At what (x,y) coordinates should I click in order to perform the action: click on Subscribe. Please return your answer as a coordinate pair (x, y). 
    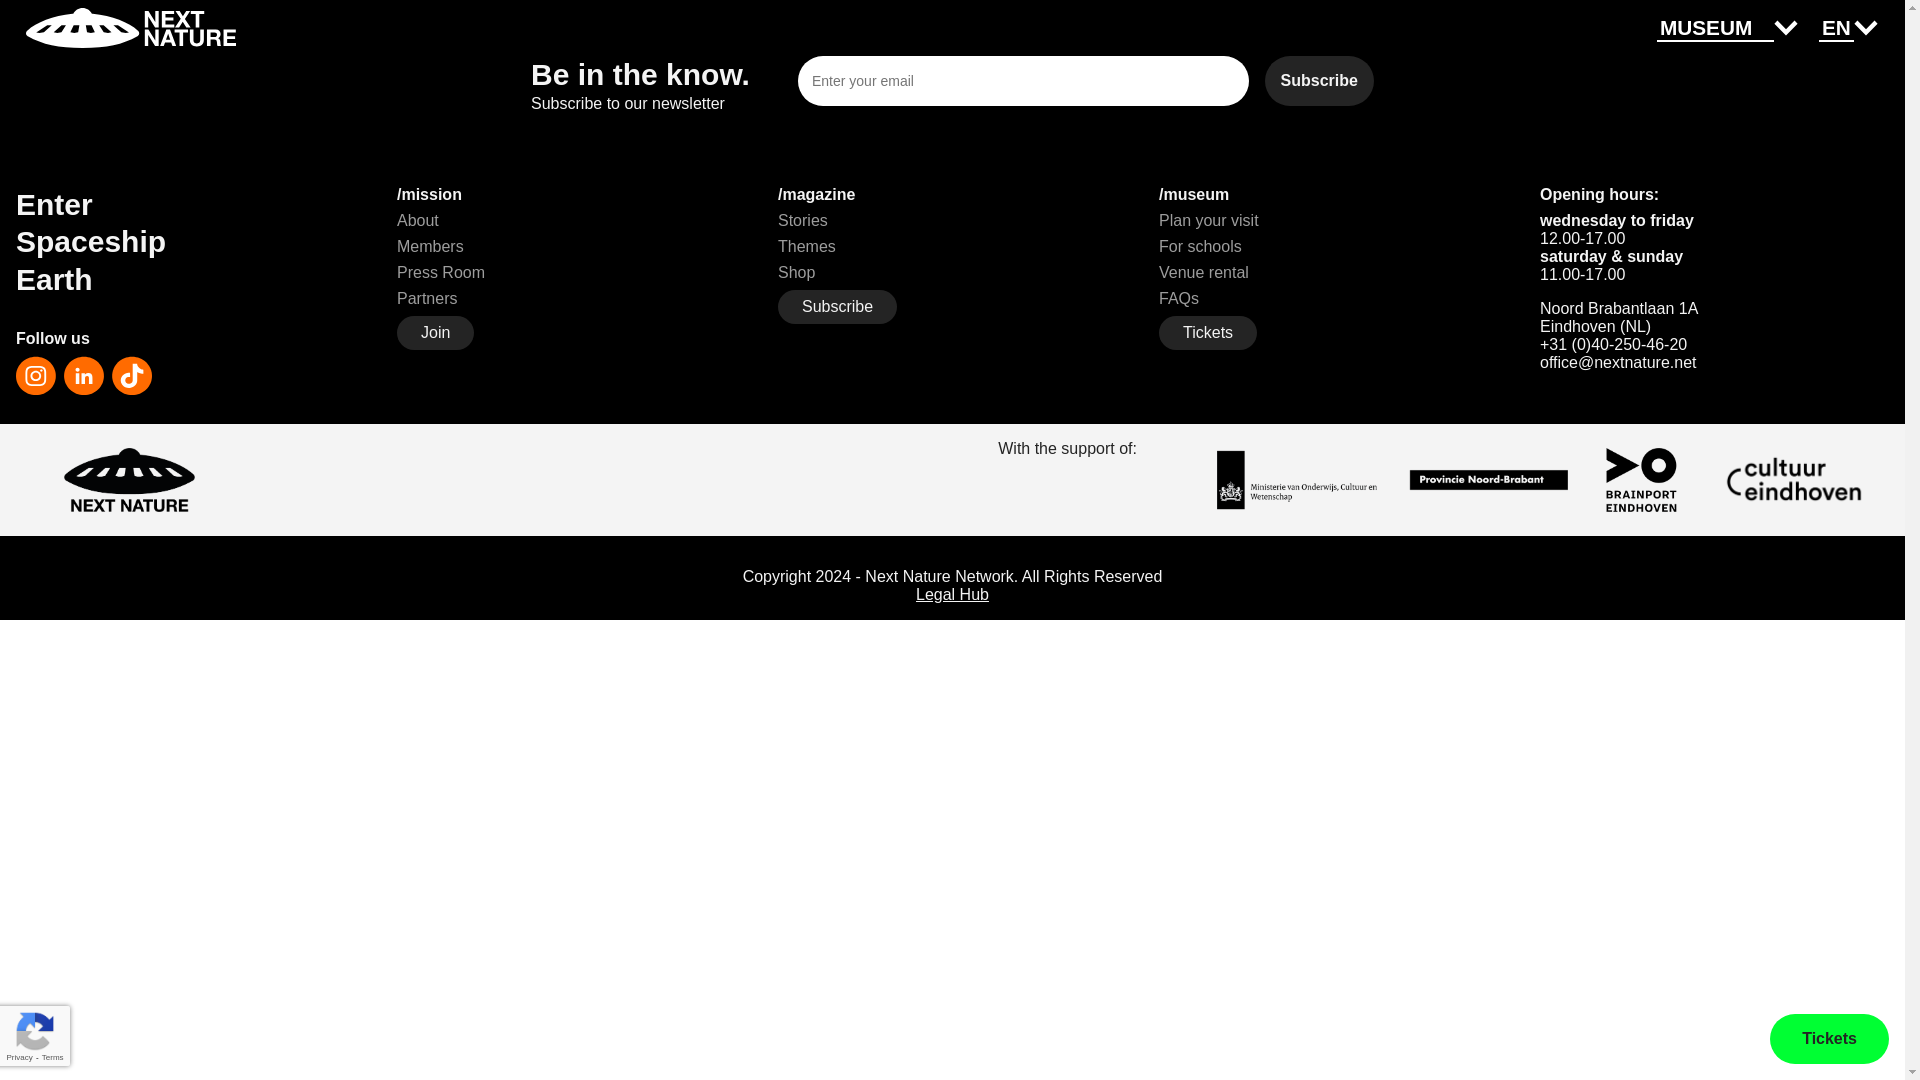
    Looking at the image, I should click on (836, 307).